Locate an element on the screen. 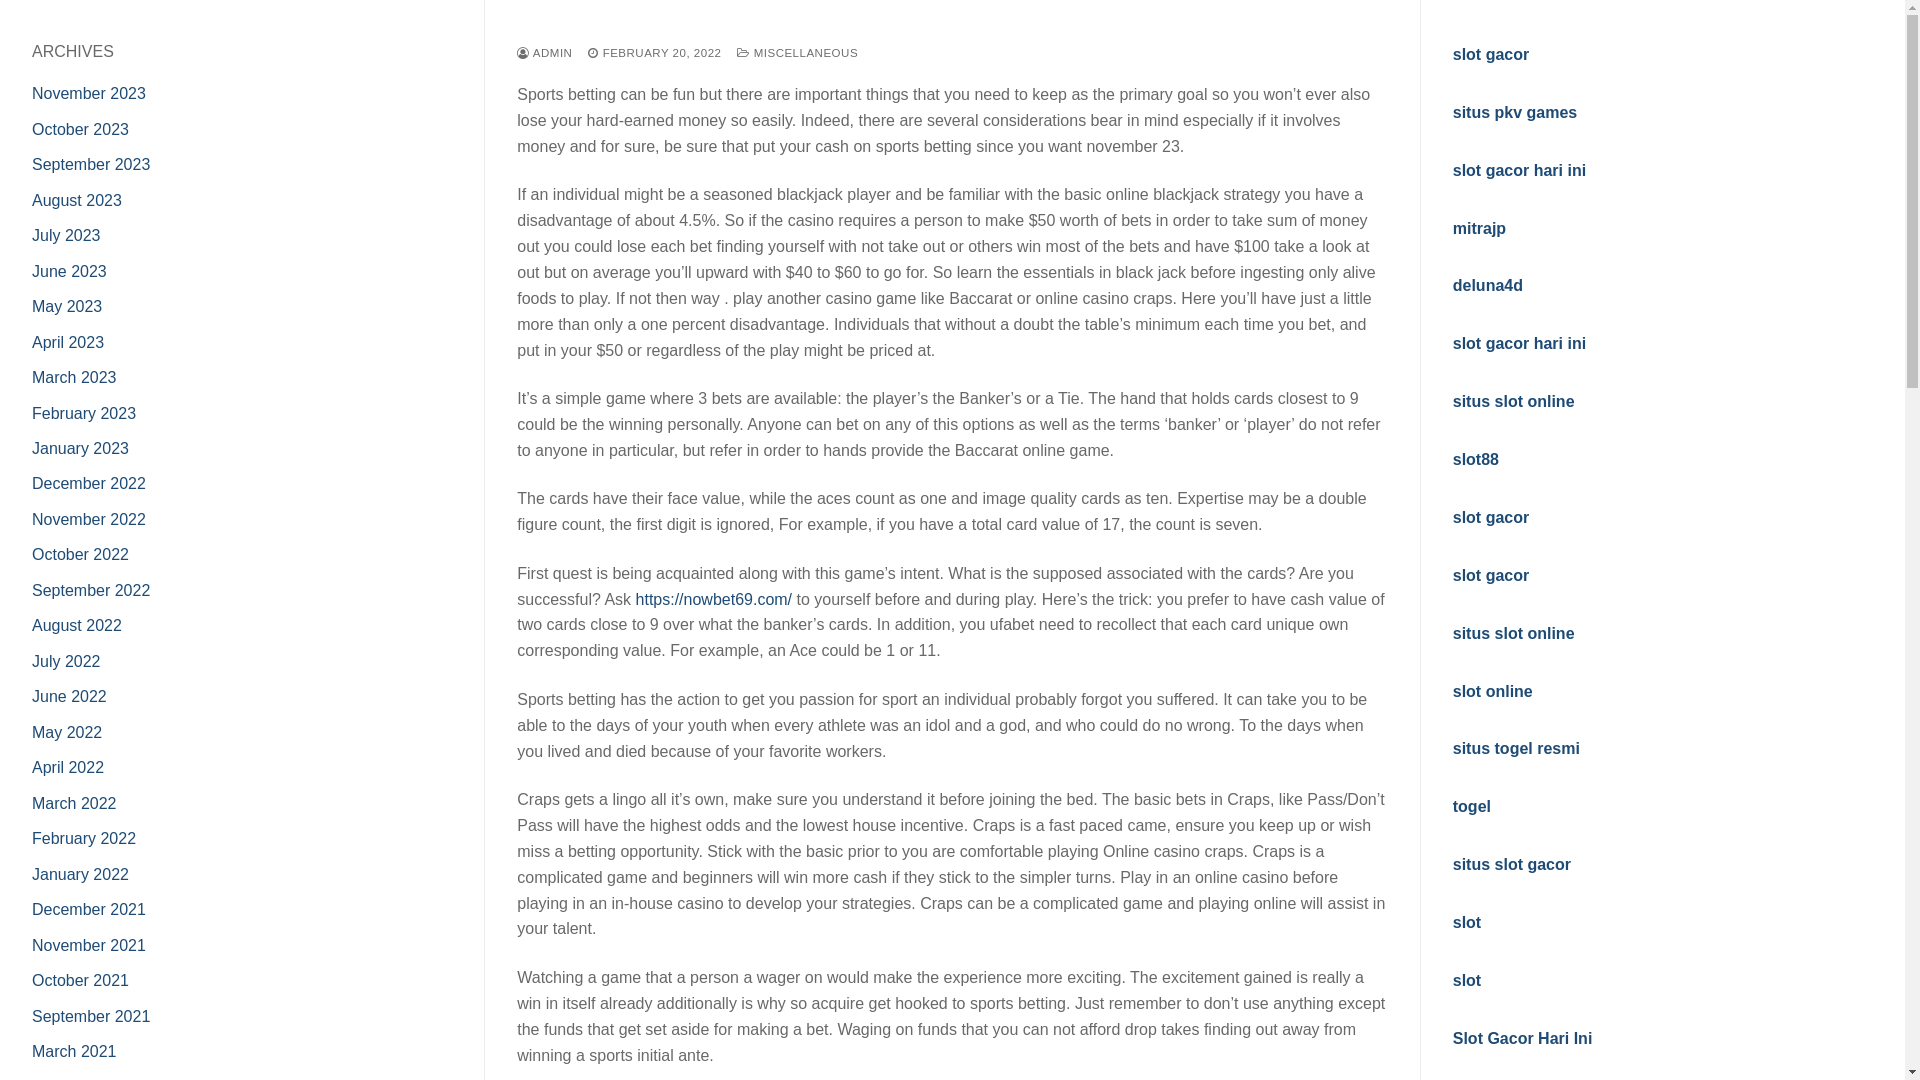 Image resolution: width=1920 pixels, height=1080 pixels. September 2022 is located at coordinates (419, 590).